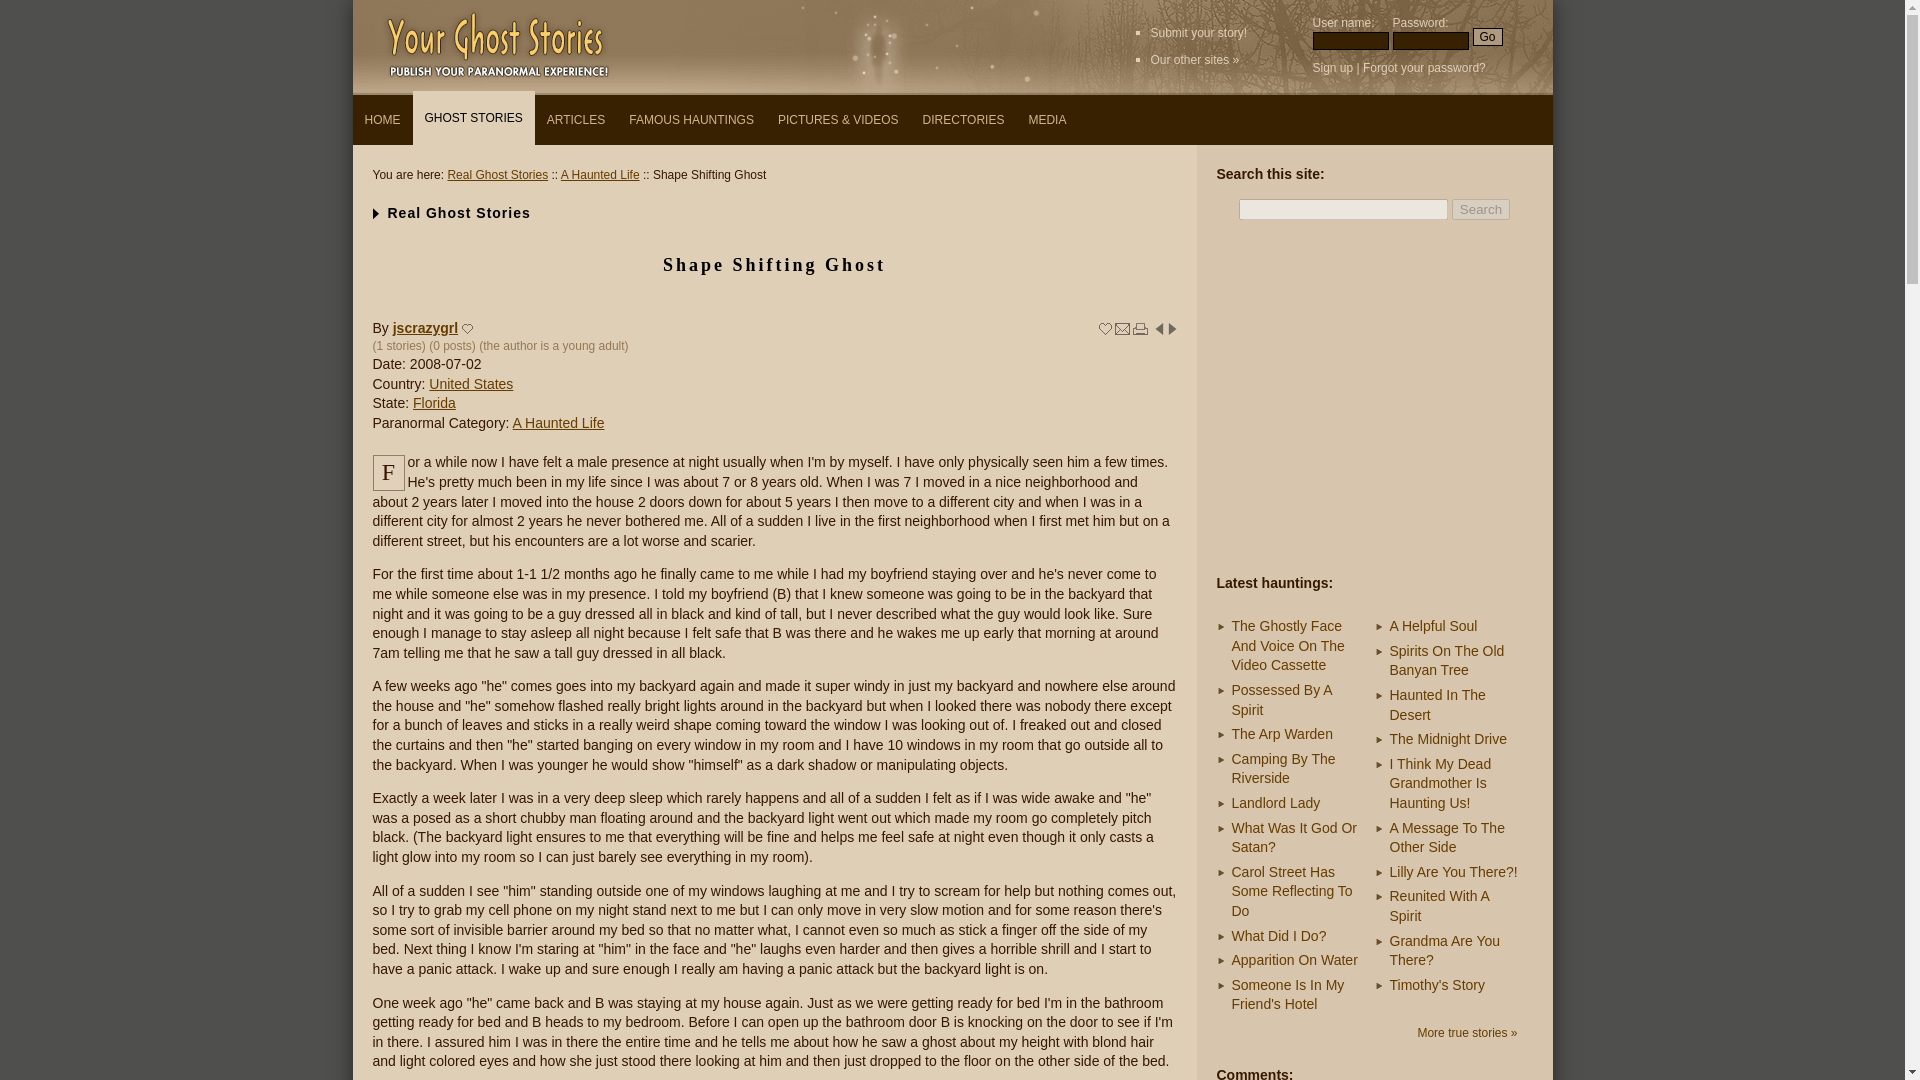  What do you see at coordinates (1198, 32) in the screenshot?
I see `Submit your story!` at bounding box center [1198, 32].